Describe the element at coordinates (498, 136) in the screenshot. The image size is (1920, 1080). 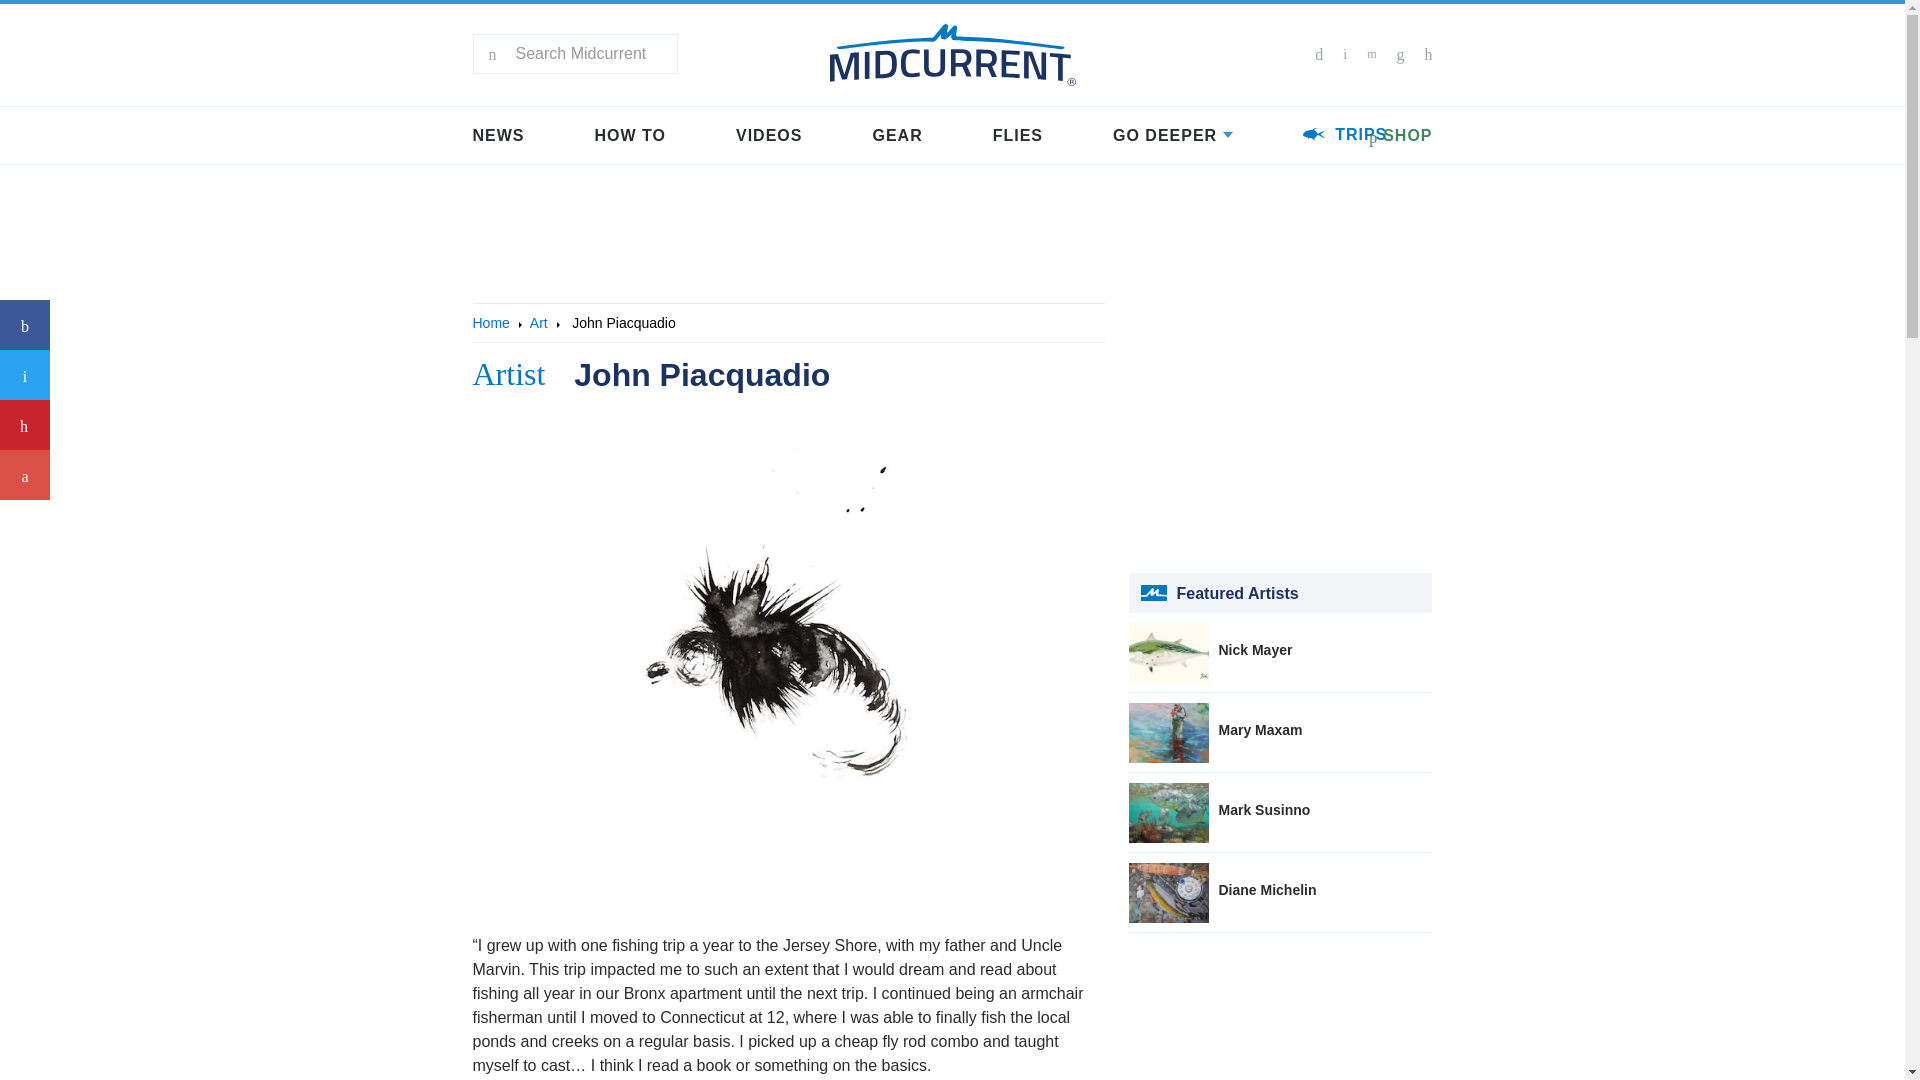
I see `NEWS` at that location.